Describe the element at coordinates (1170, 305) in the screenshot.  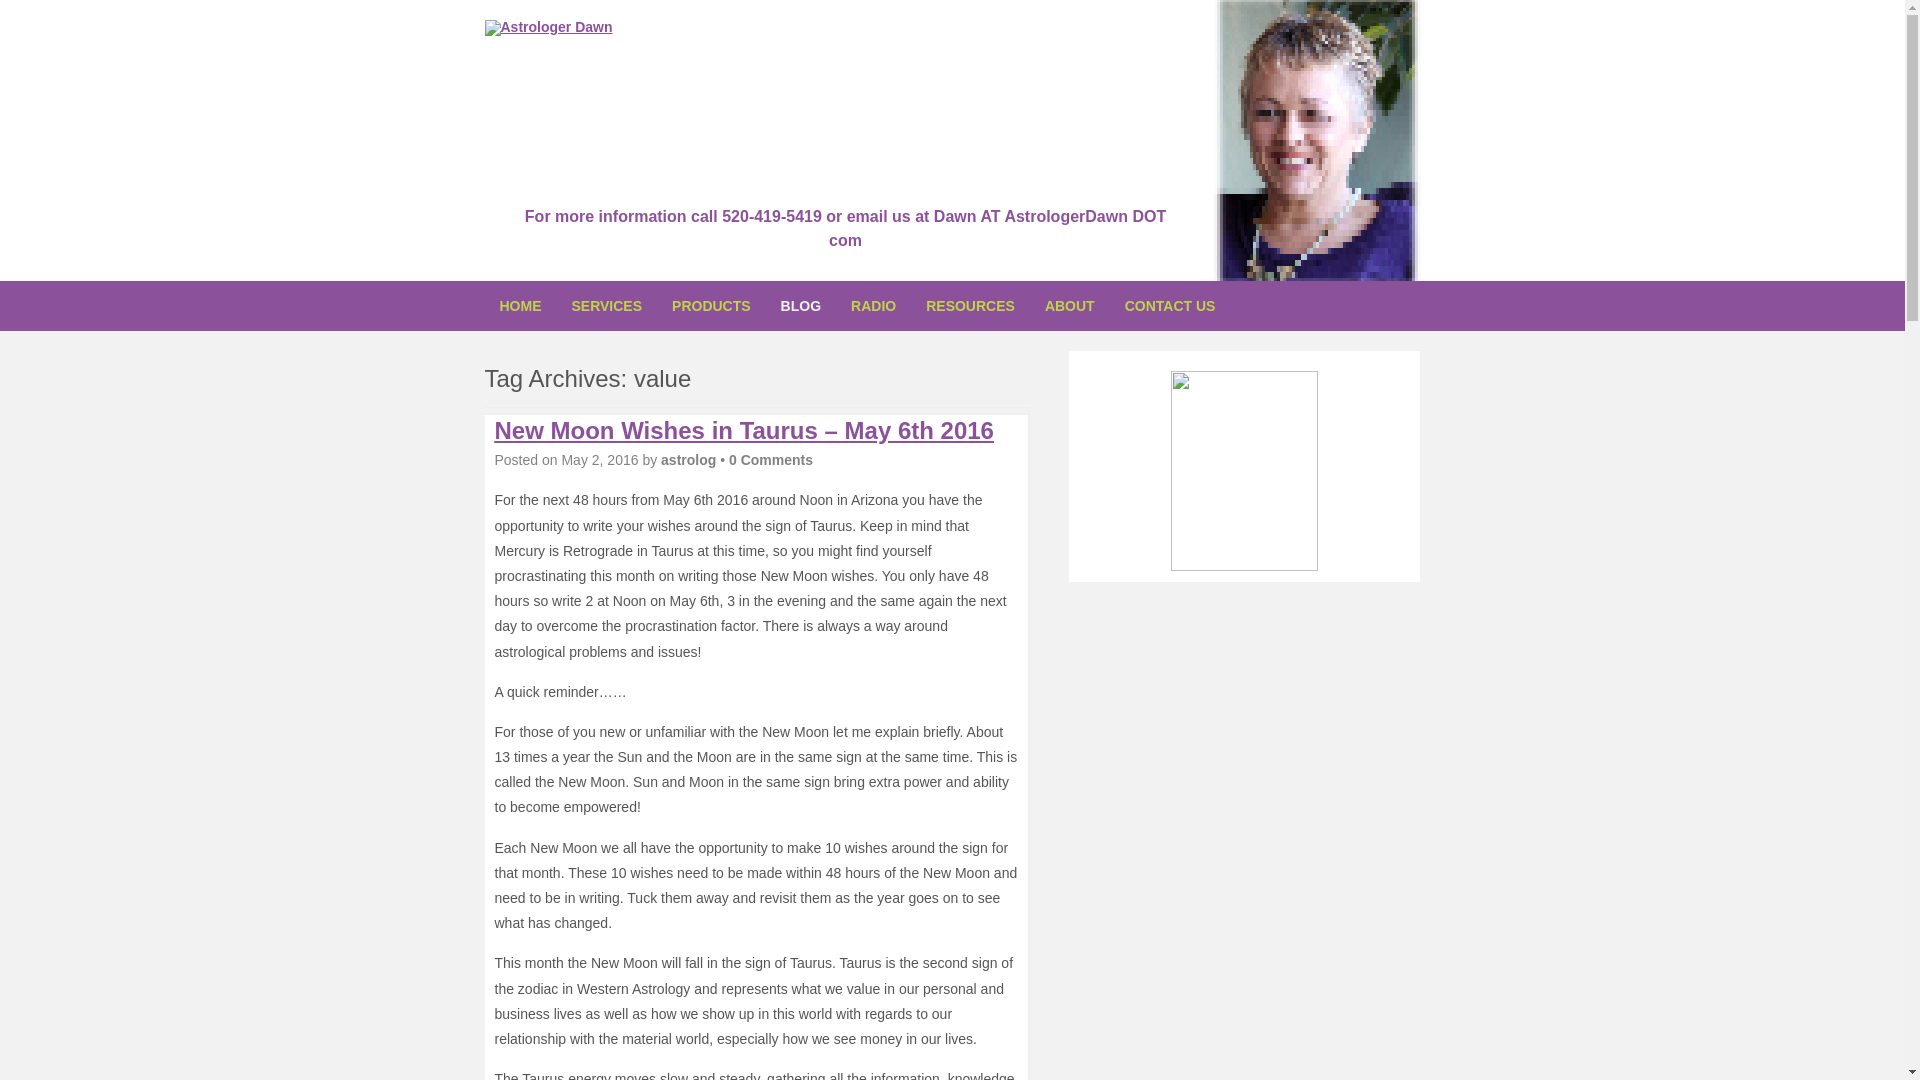
I see `CONTACT US` at that location.